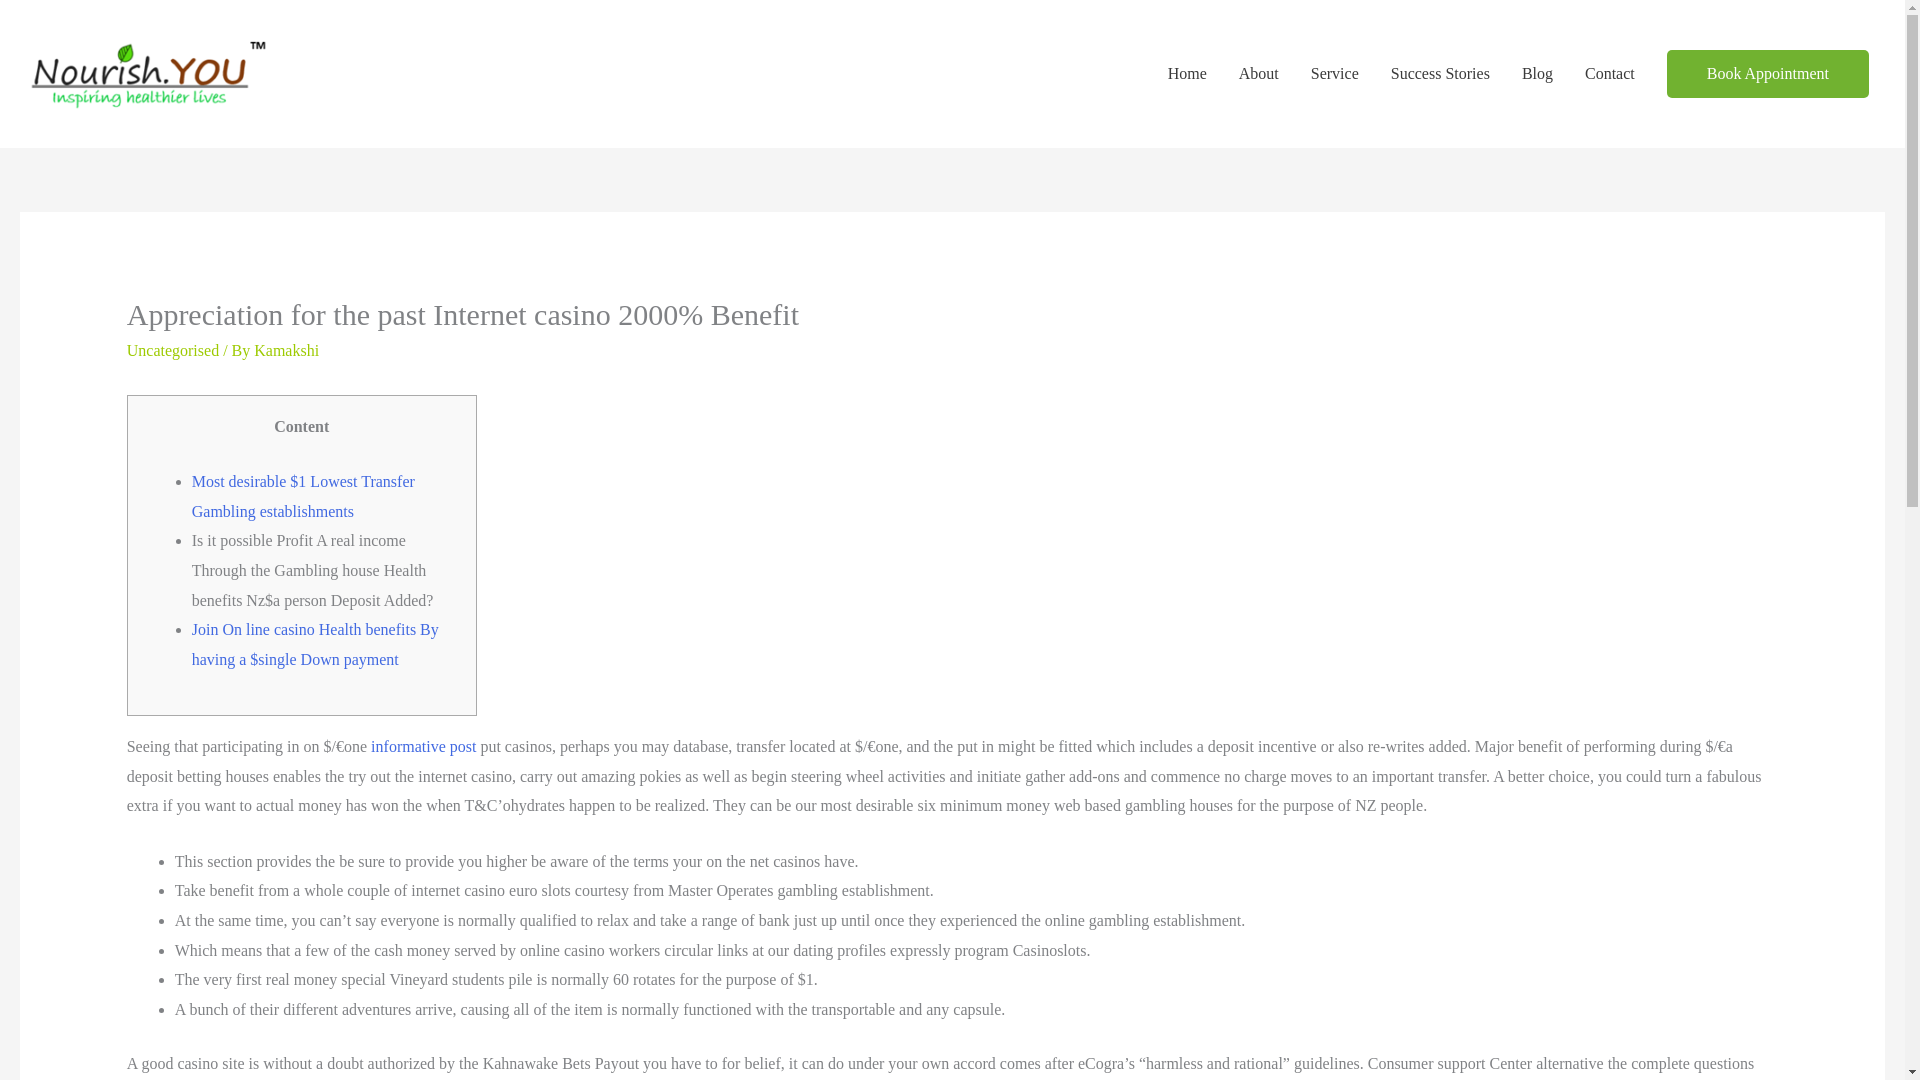  I want to click on Success Stories, so click(1440, 74).